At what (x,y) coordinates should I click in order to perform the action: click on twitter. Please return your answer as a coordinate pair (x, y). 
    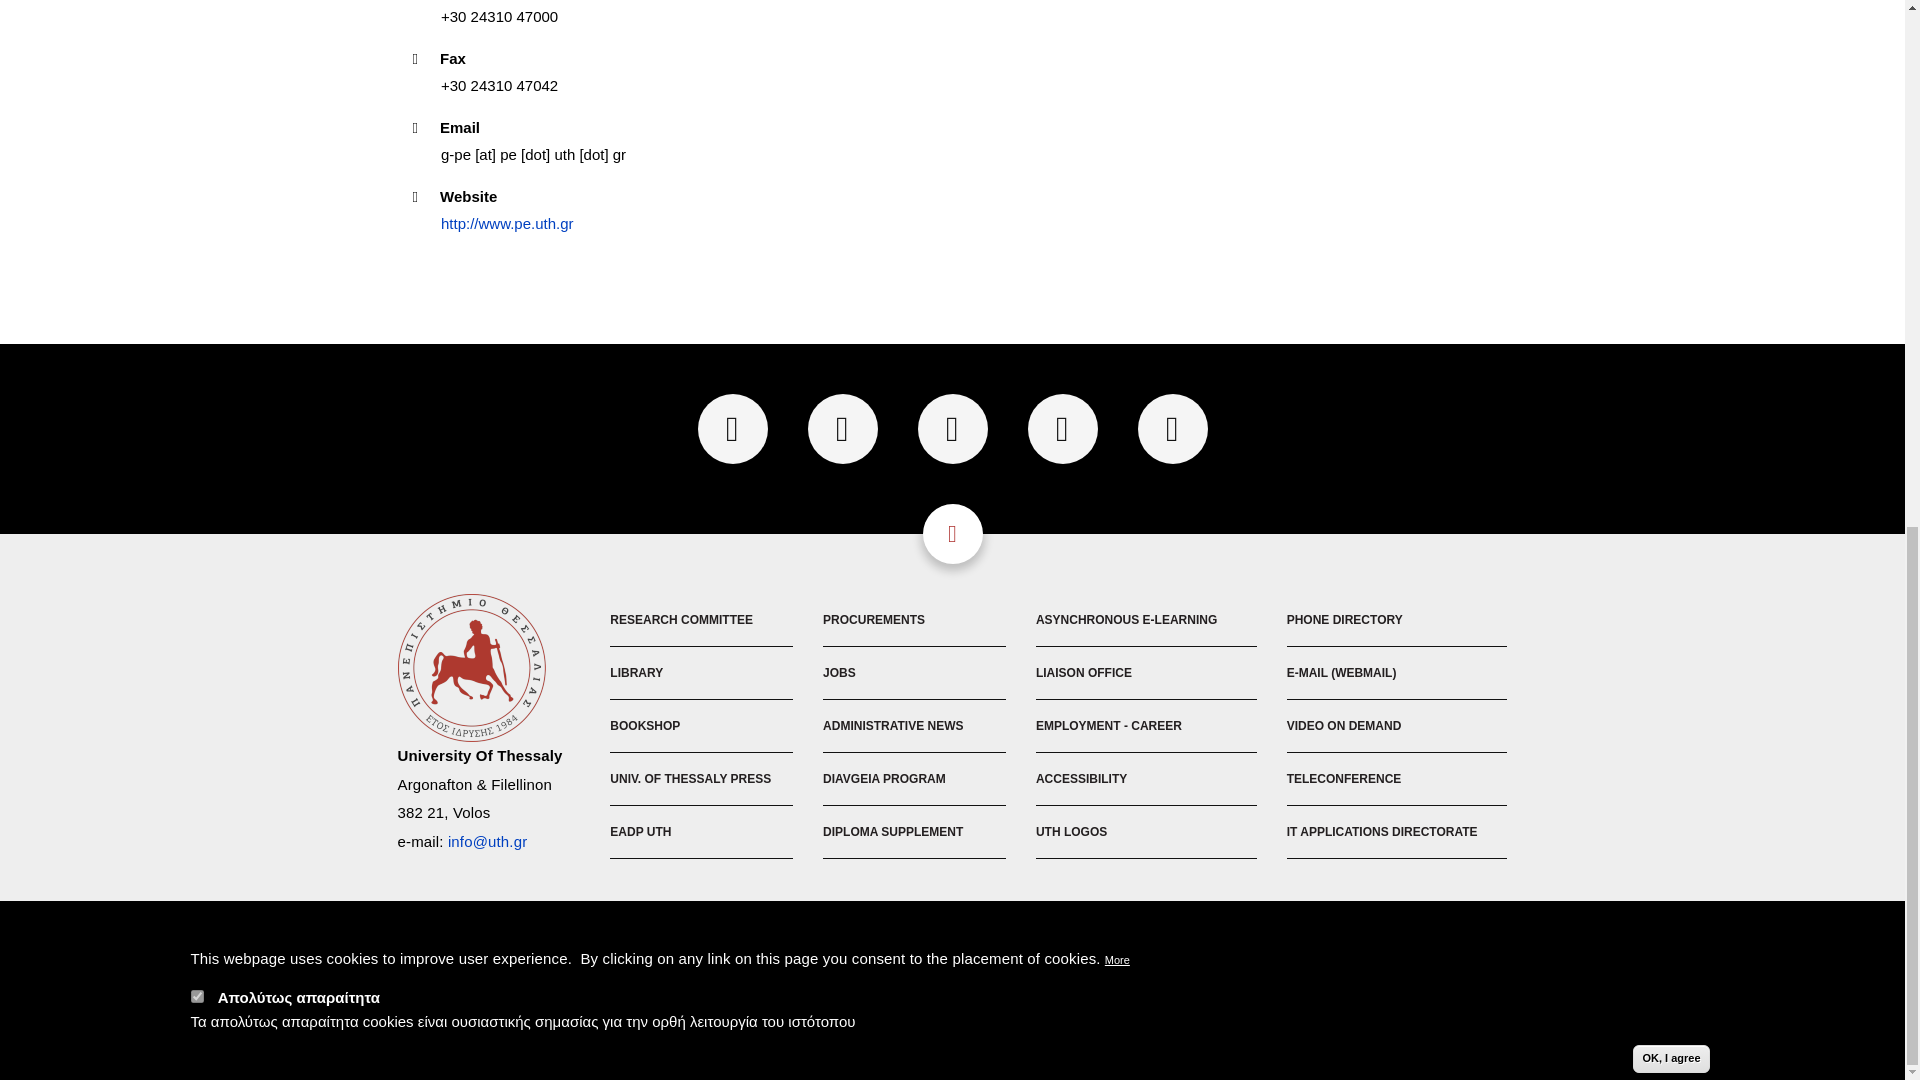
    Looking at the image, I should click on (842, 429).